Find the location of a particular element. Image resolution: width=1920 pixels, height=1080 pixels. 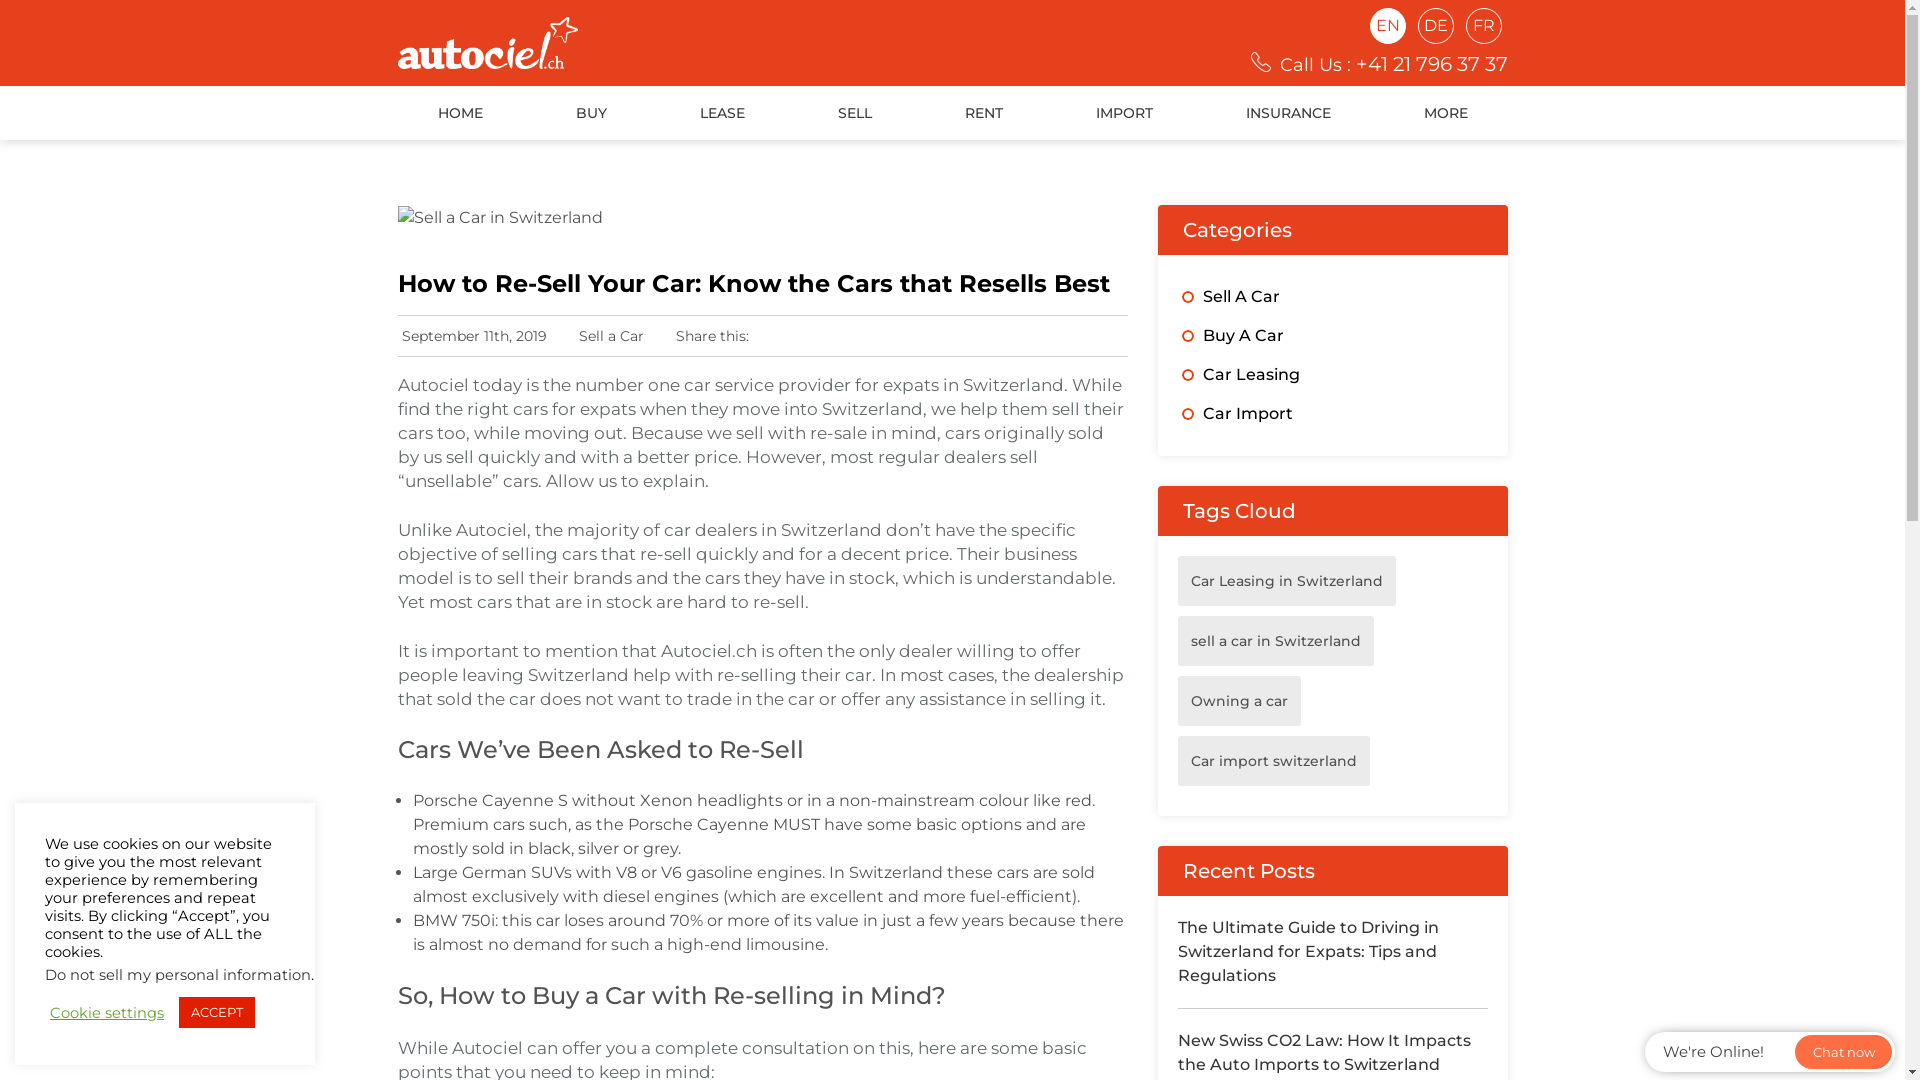

RENT is located at coordinates (984, 113).